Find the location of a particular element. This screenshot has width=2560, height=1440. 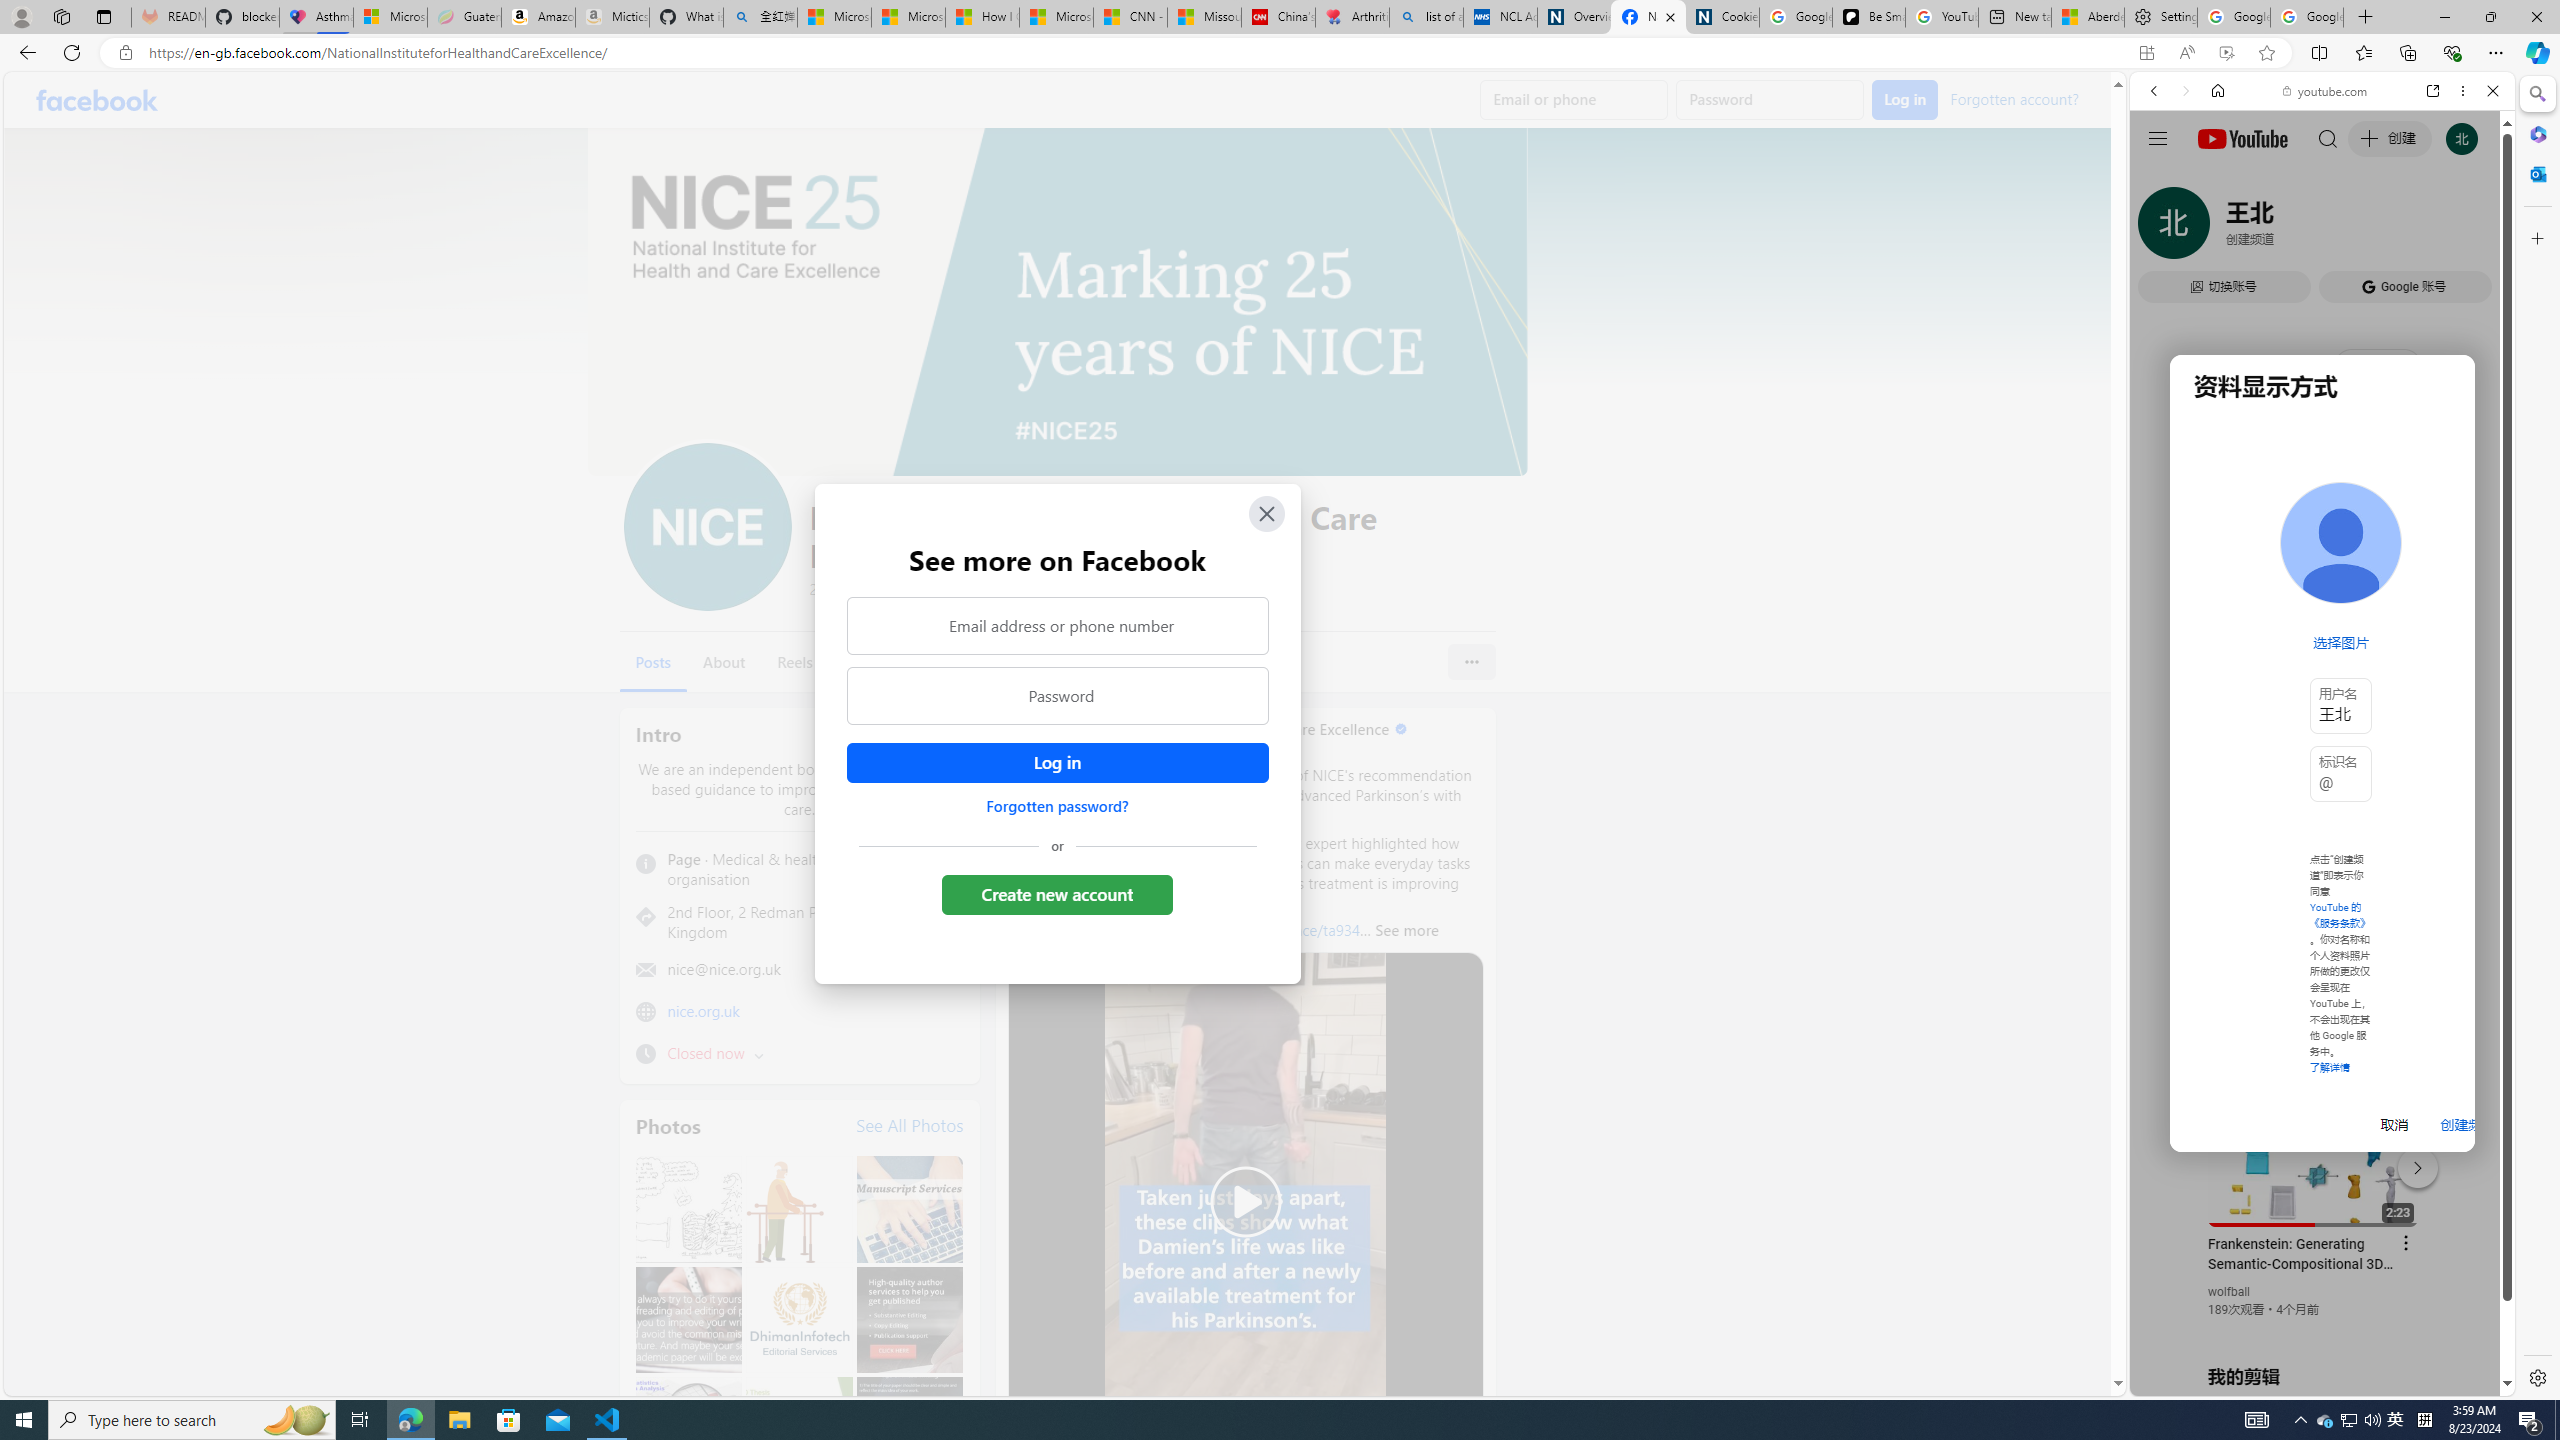

Create new account is located at coordinates (1058, 894).